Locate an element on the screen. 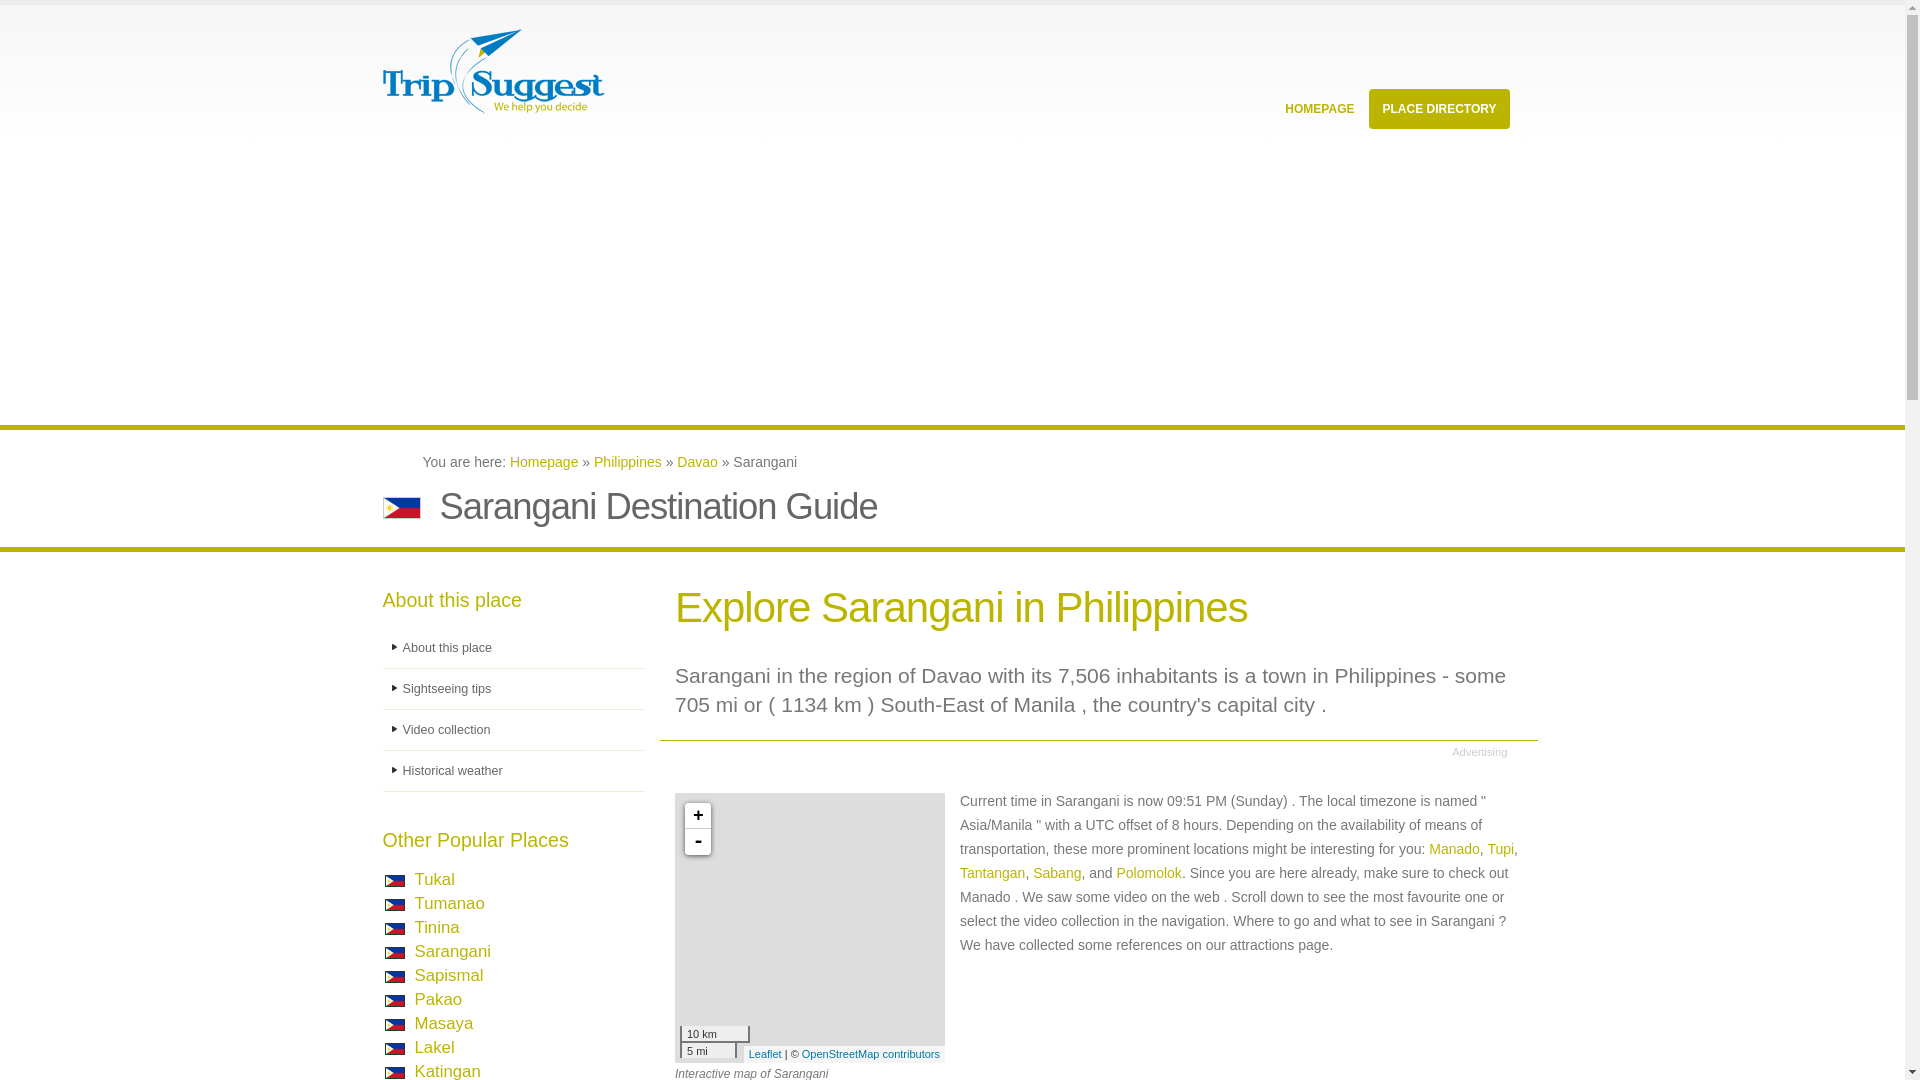 Image resolution: width=1920 pixels, height=1080 pixels. Tinina is located at coordinates (436, 928).